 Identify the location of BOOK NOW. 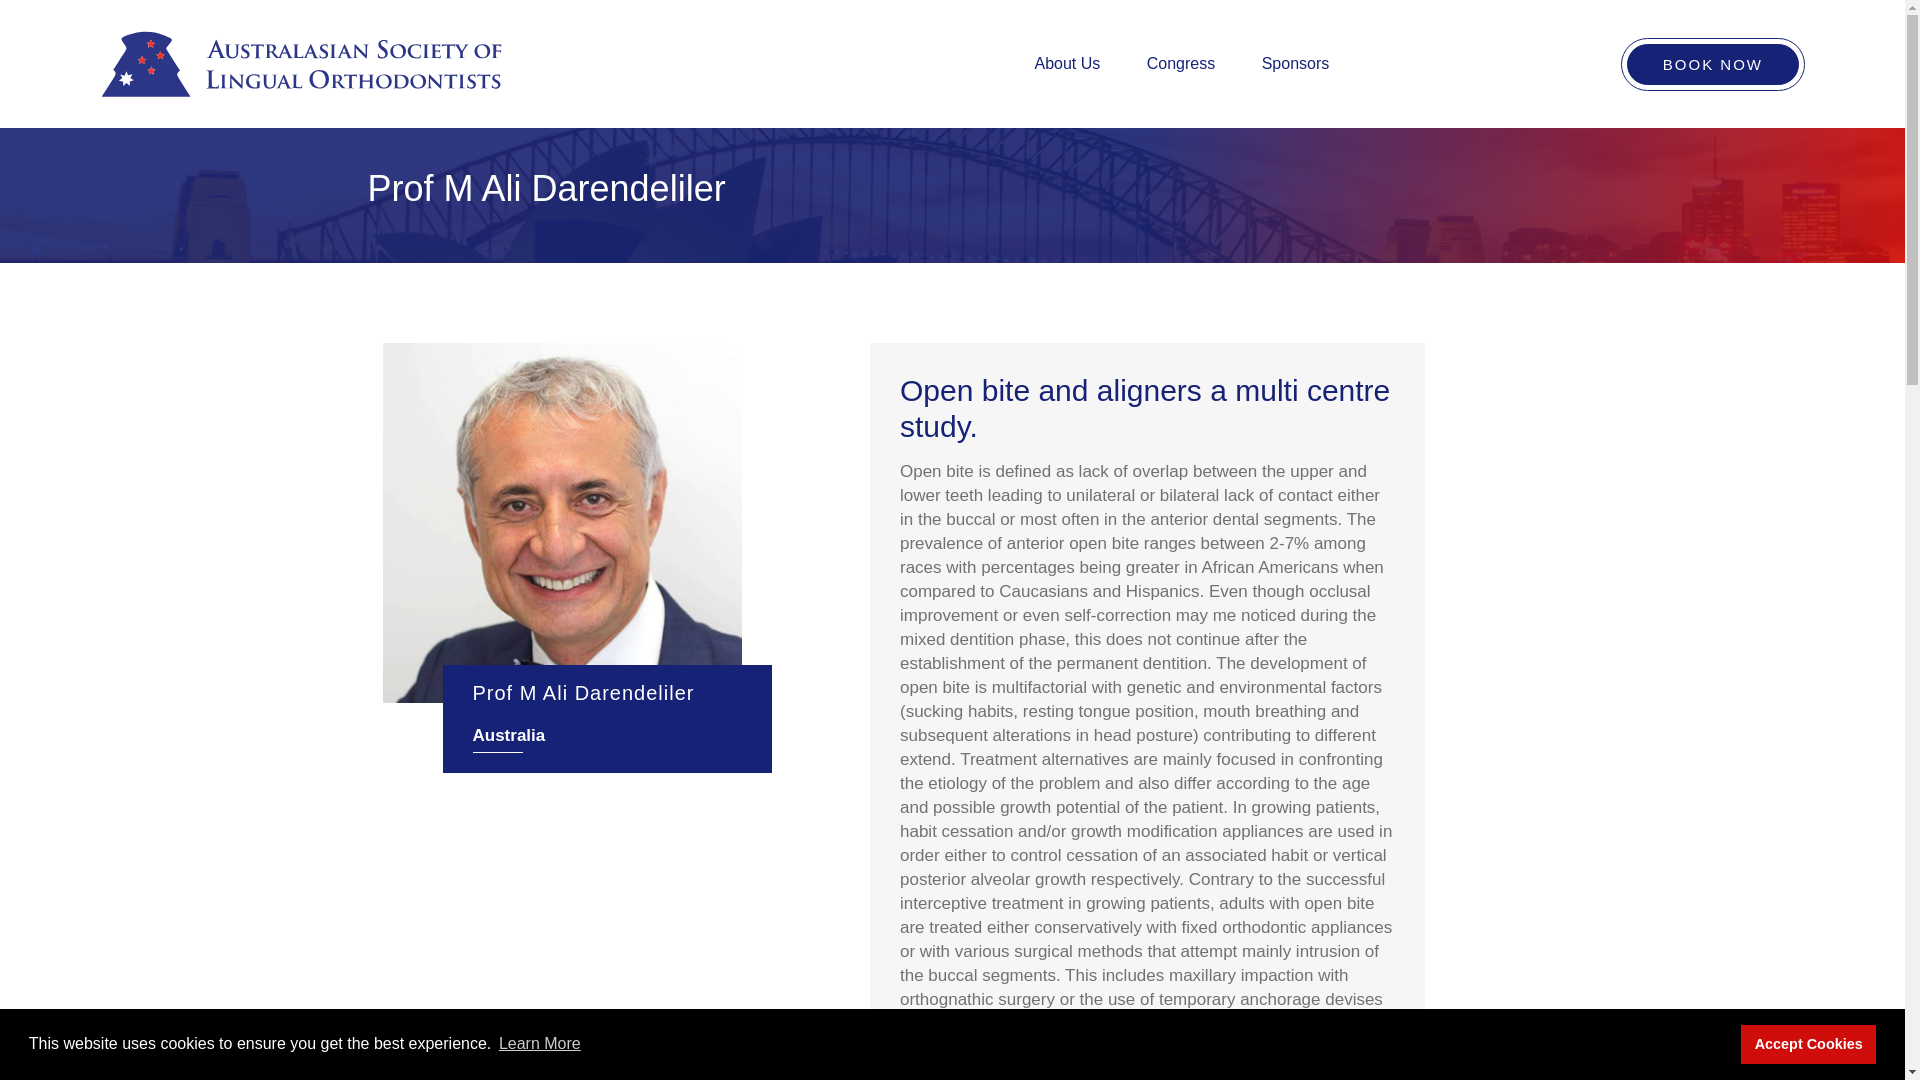
(1712, 64).